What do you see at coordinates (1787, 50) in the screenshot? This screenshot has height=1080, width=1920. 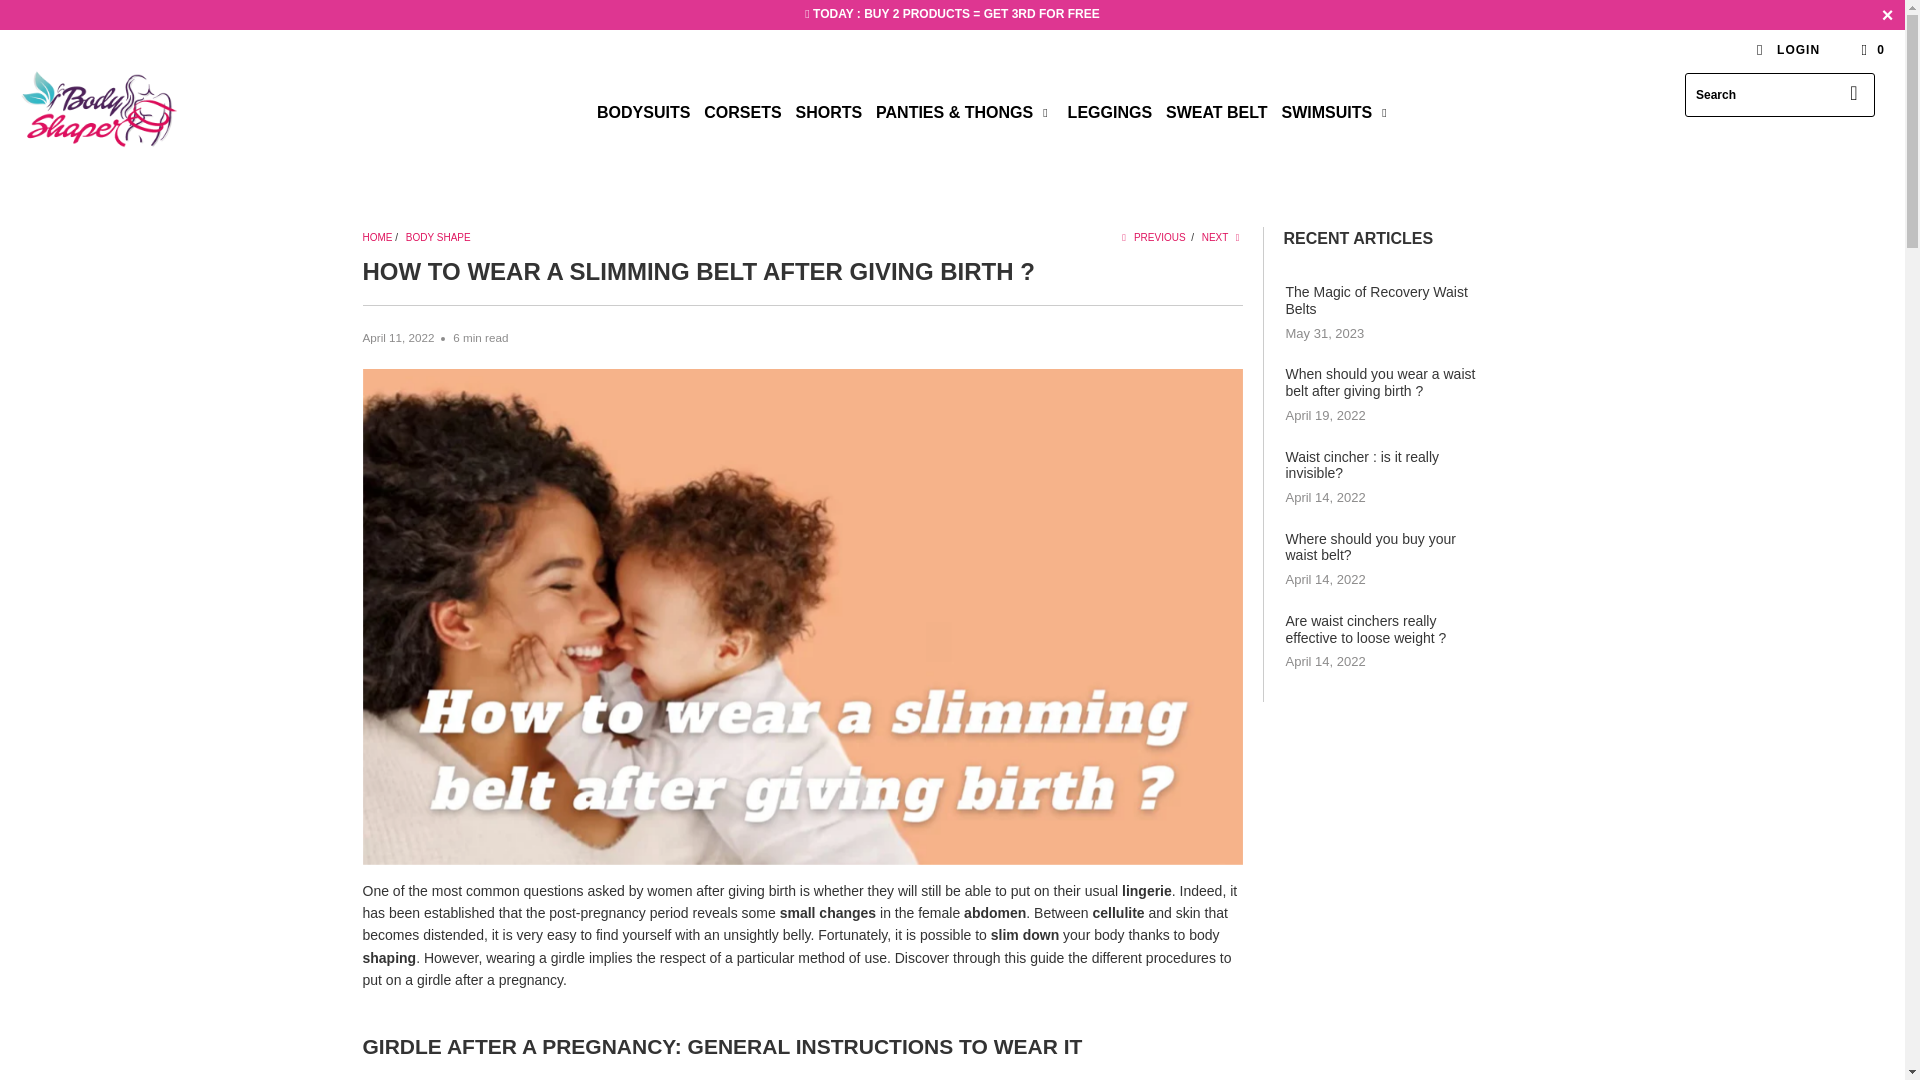 I see `LOGIN` at bounding box center [1787, 50].